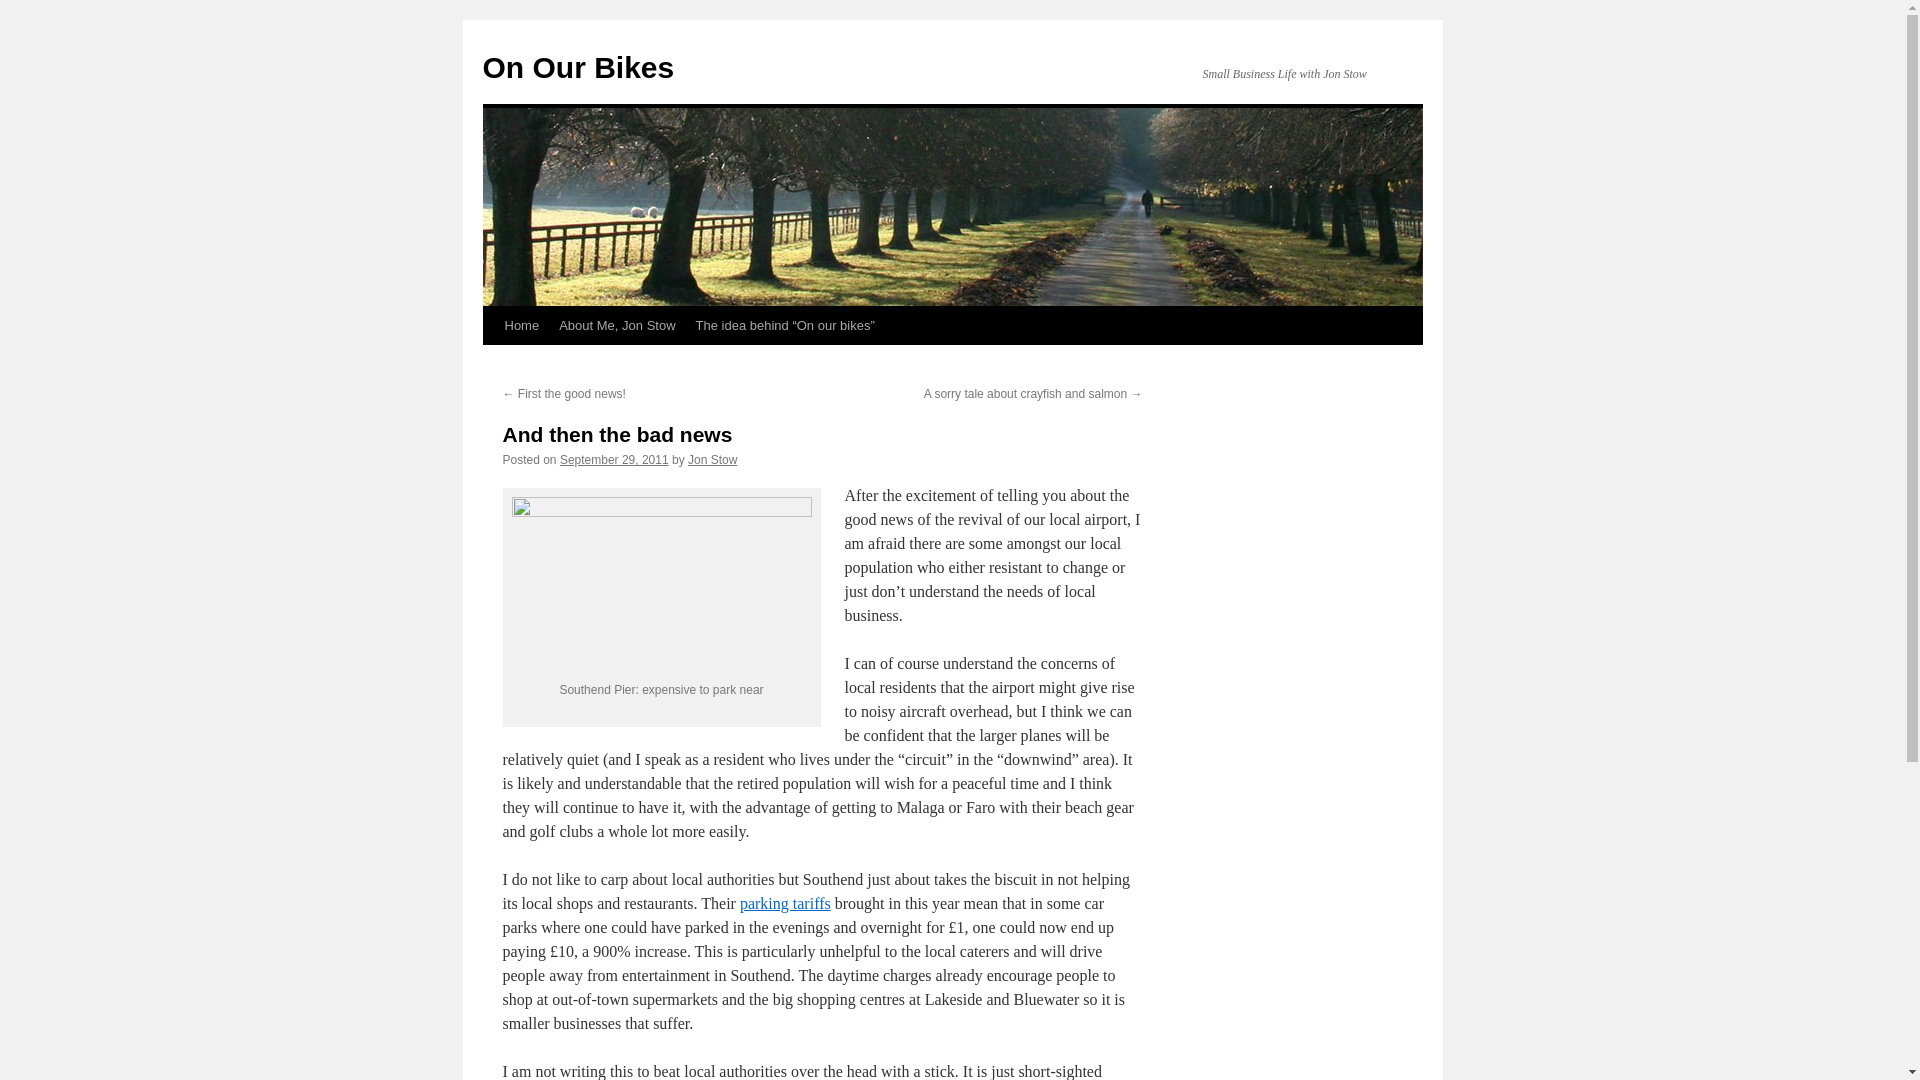 The height and width of the screenshot is (1080, 1920). I want to click on Home, so click(521, 325).